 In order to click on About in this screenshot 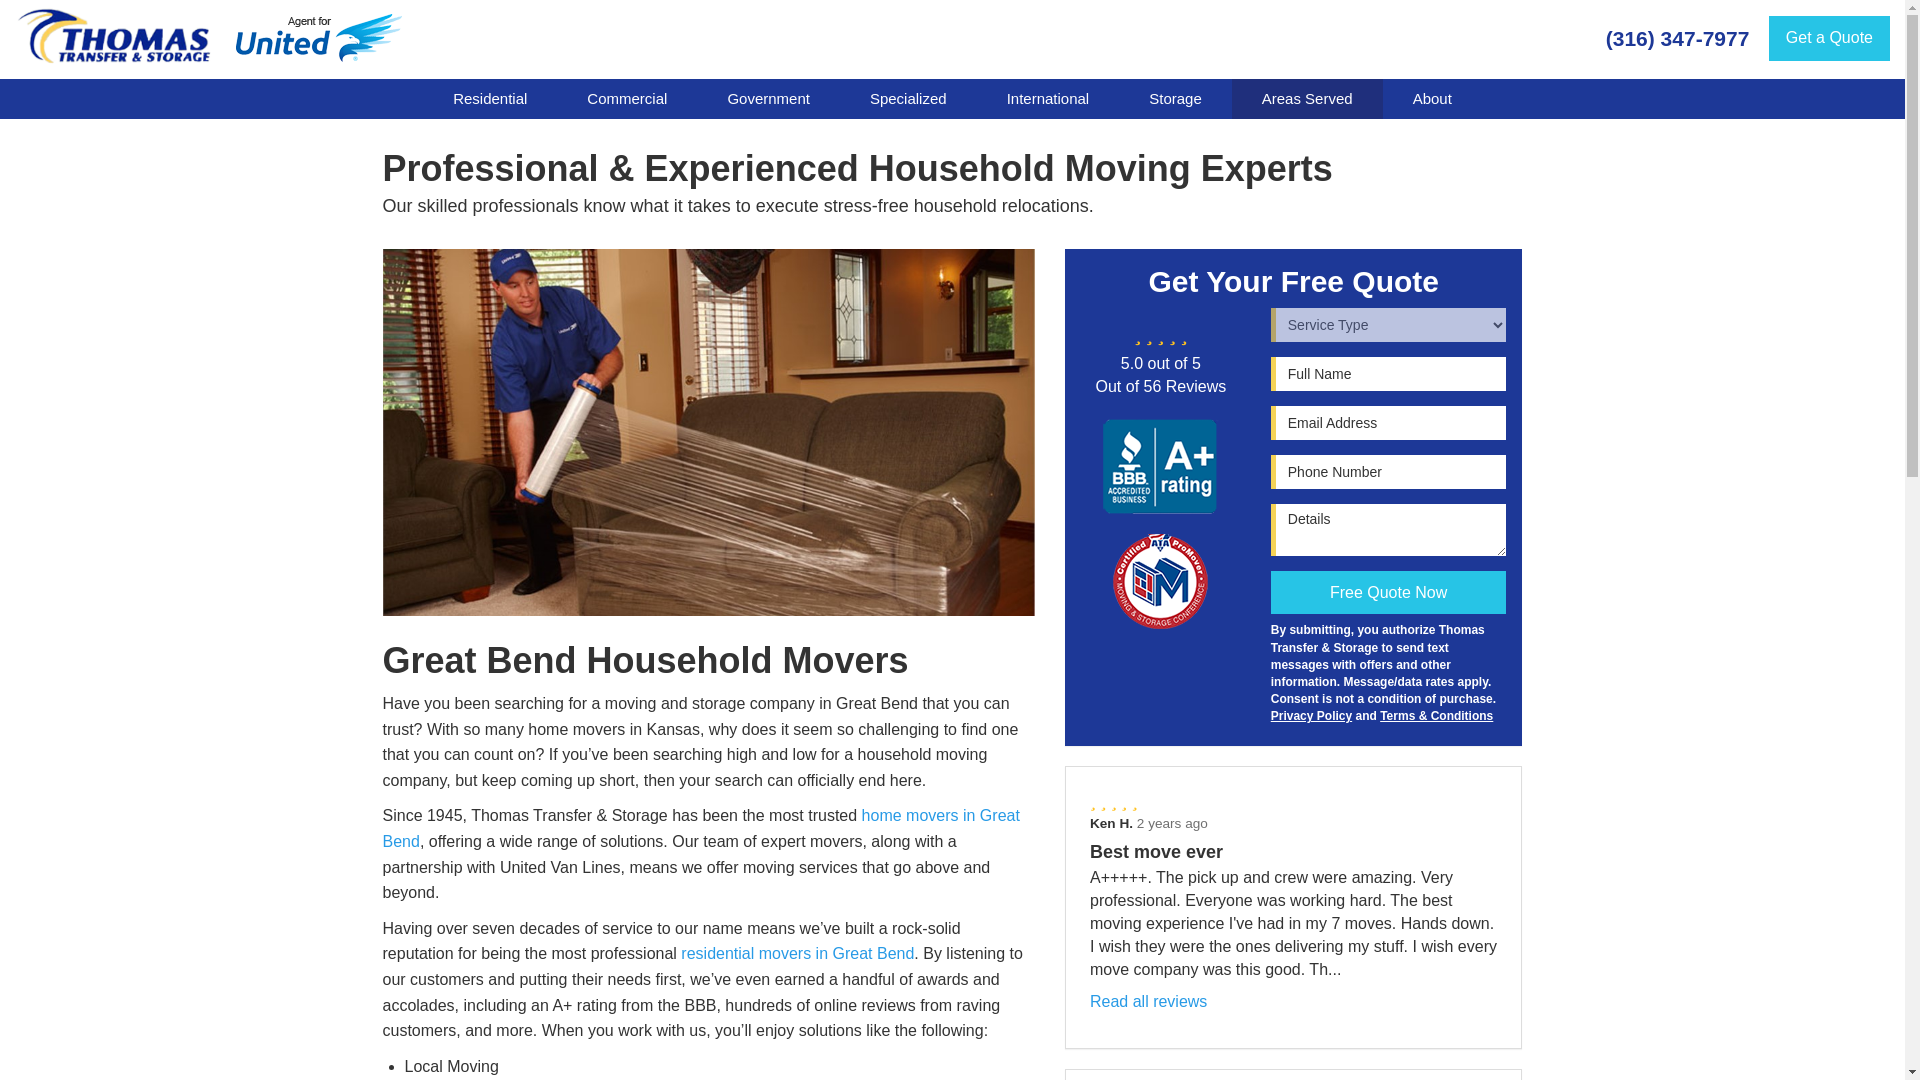, I will do `click(1432, 98)`.